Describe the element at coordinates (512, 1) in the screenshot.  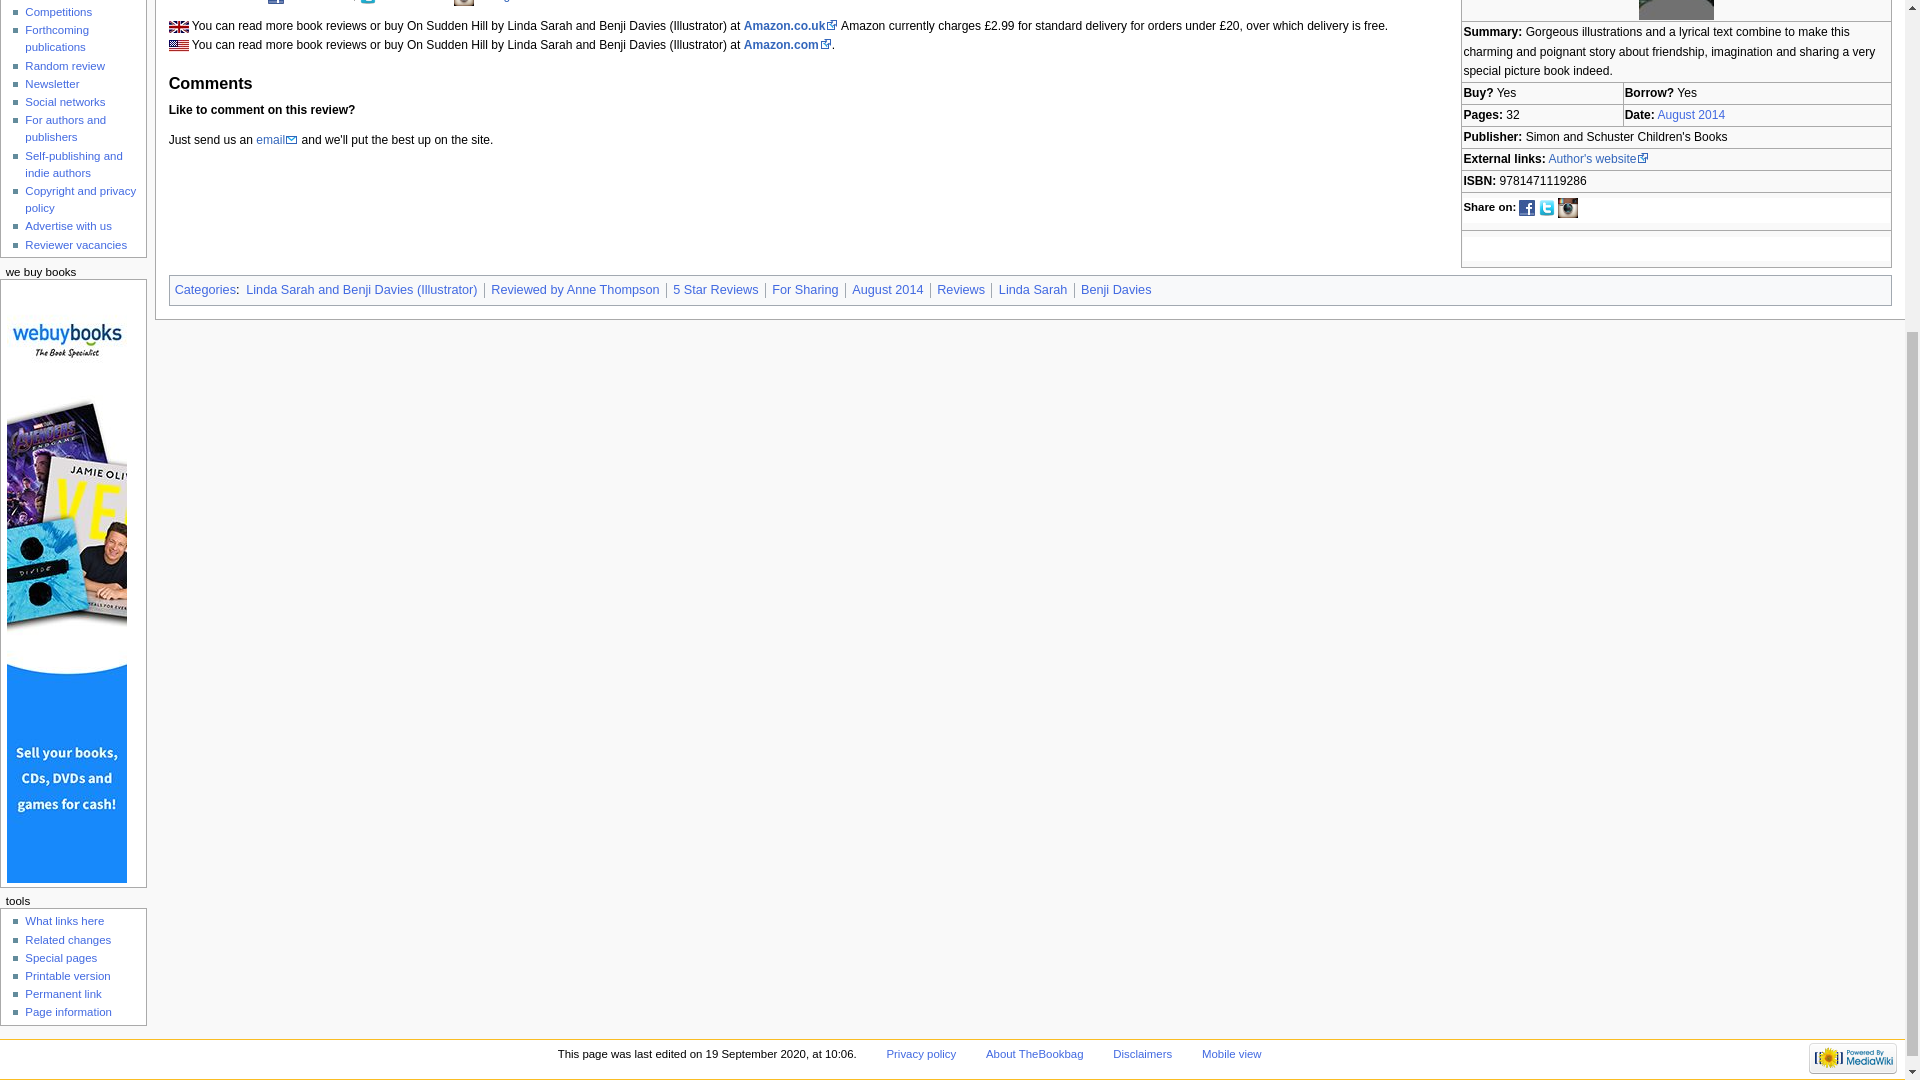
I see `Instagram` at that location.